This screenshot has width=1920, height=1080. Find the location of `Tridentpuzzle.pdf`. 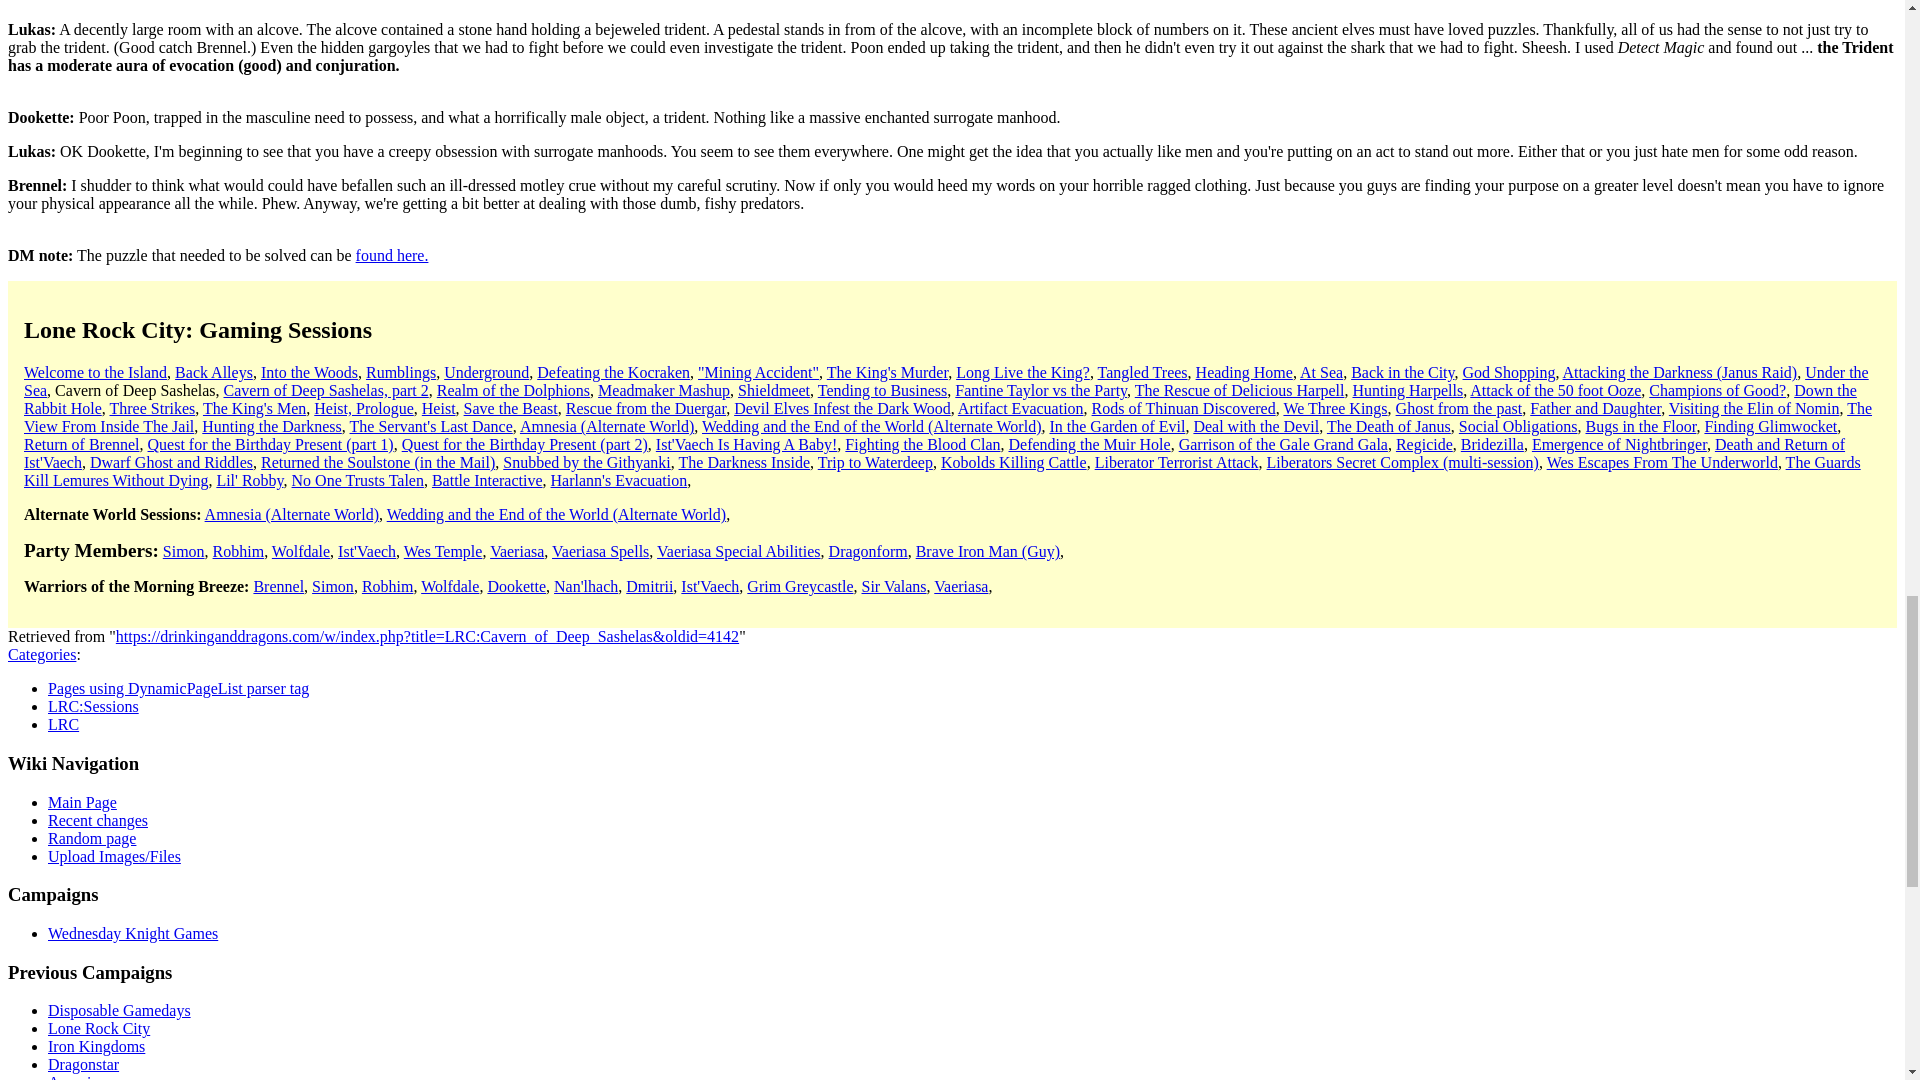

Tridentpuzzle.pdf is located at coordinates (392, 255).